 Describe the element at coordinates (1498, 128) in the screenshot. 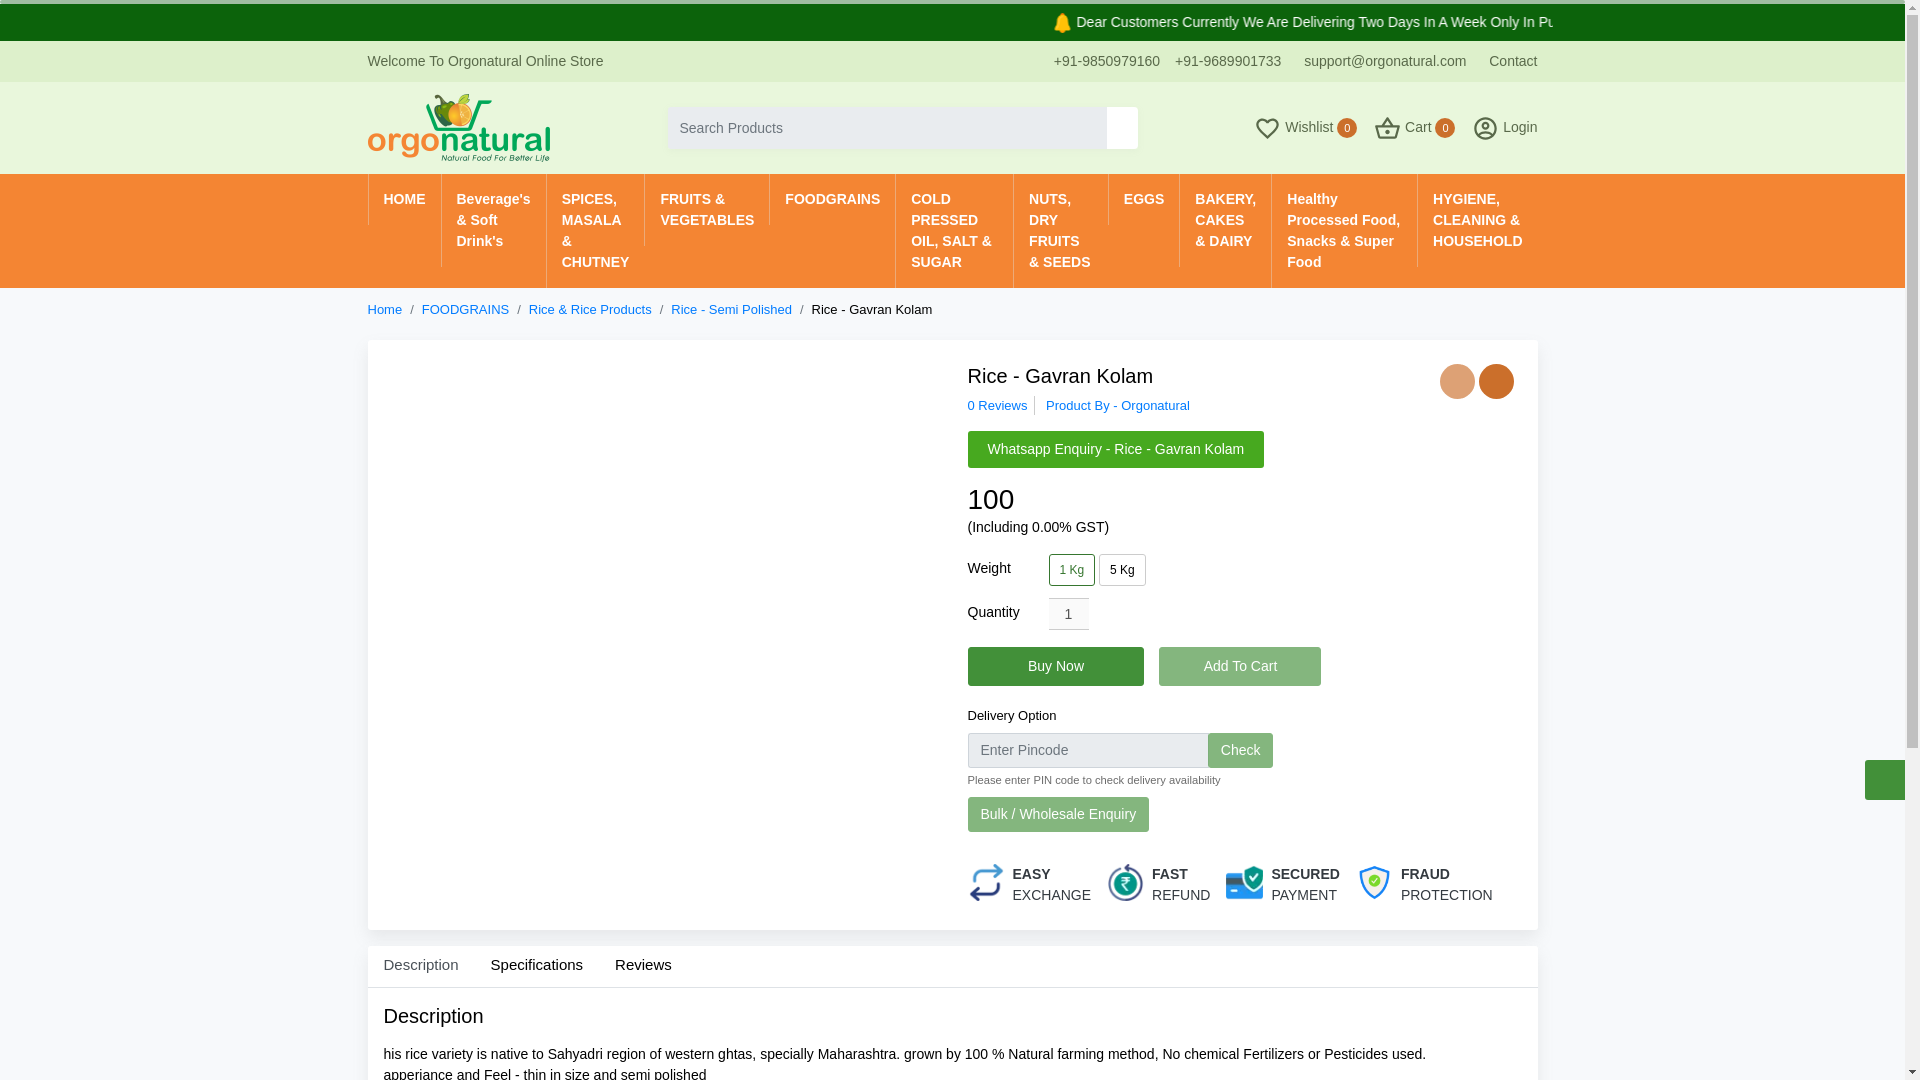

I see `Login` at that location.